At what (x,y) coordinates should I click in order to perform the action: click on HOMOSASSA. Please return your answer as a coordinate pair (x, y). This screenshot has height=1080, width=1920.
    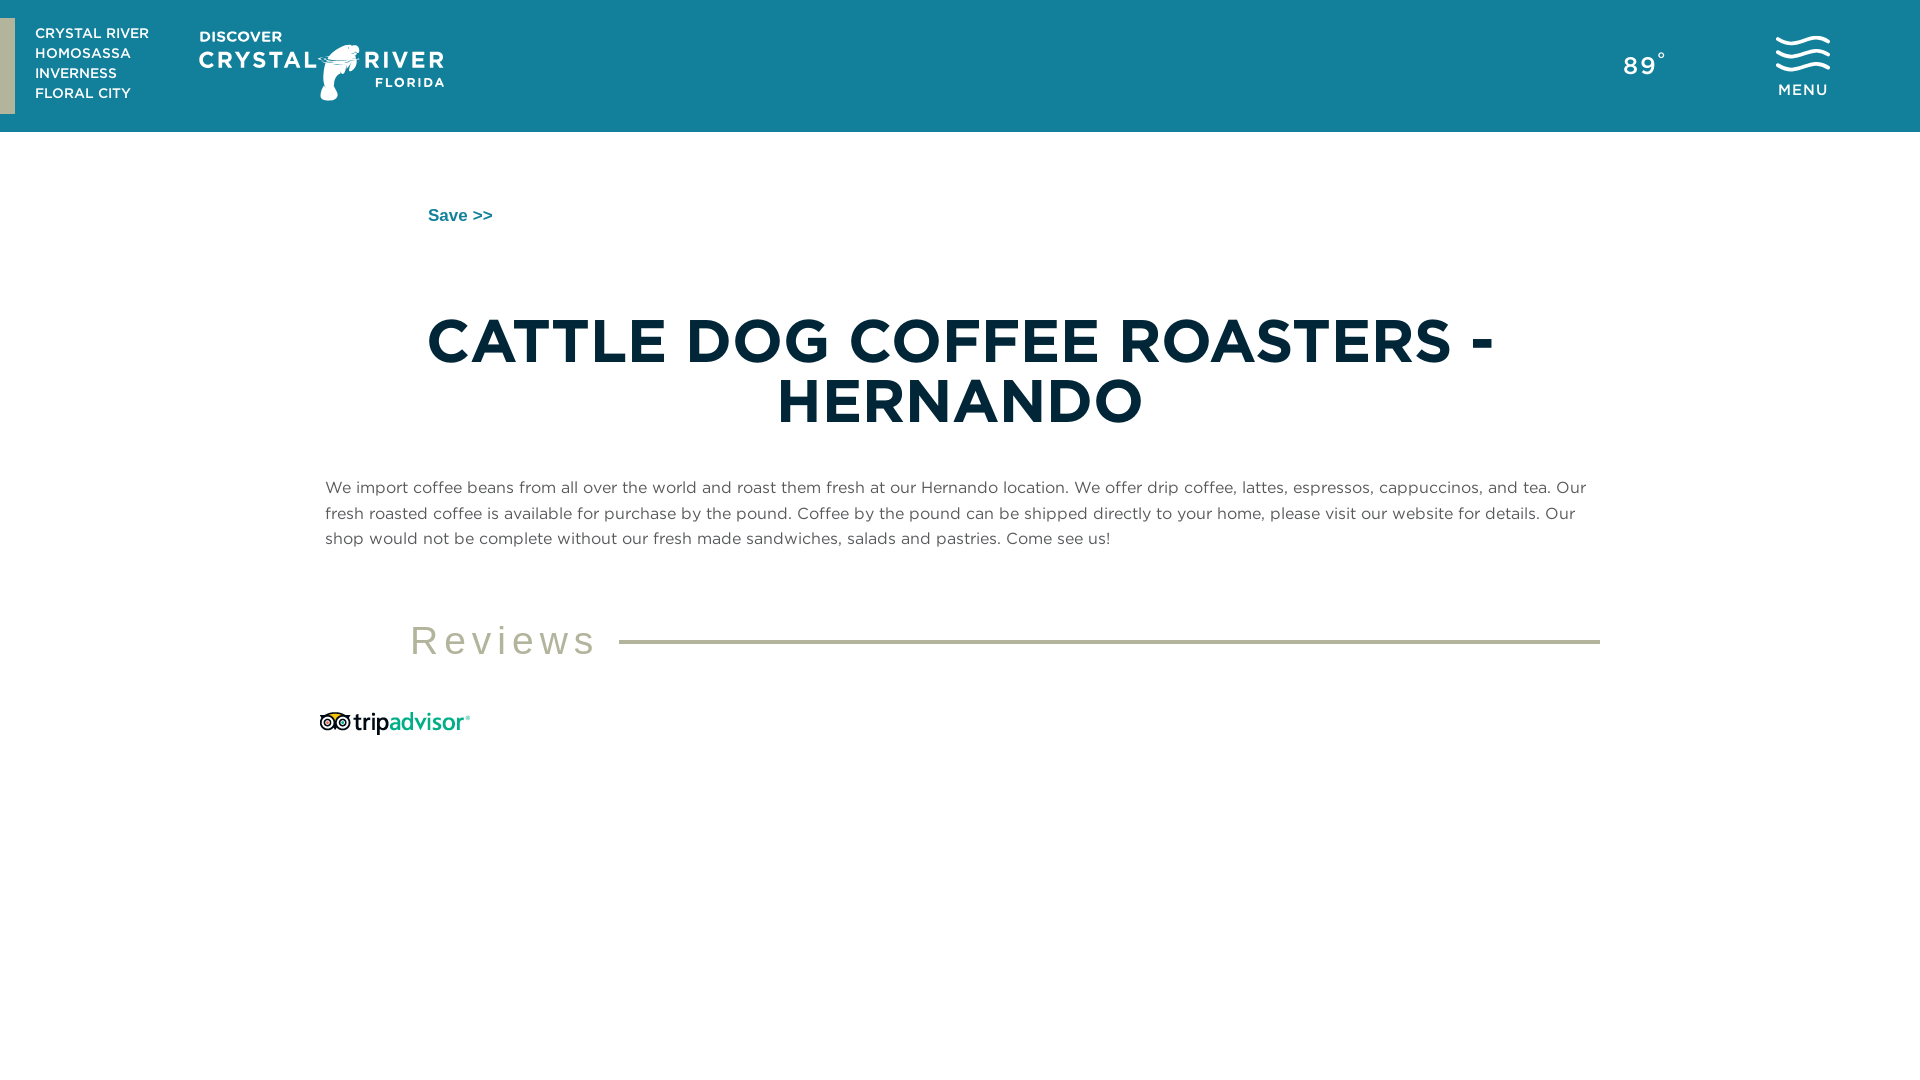
    Looking at the image, I should click on (92, 54).